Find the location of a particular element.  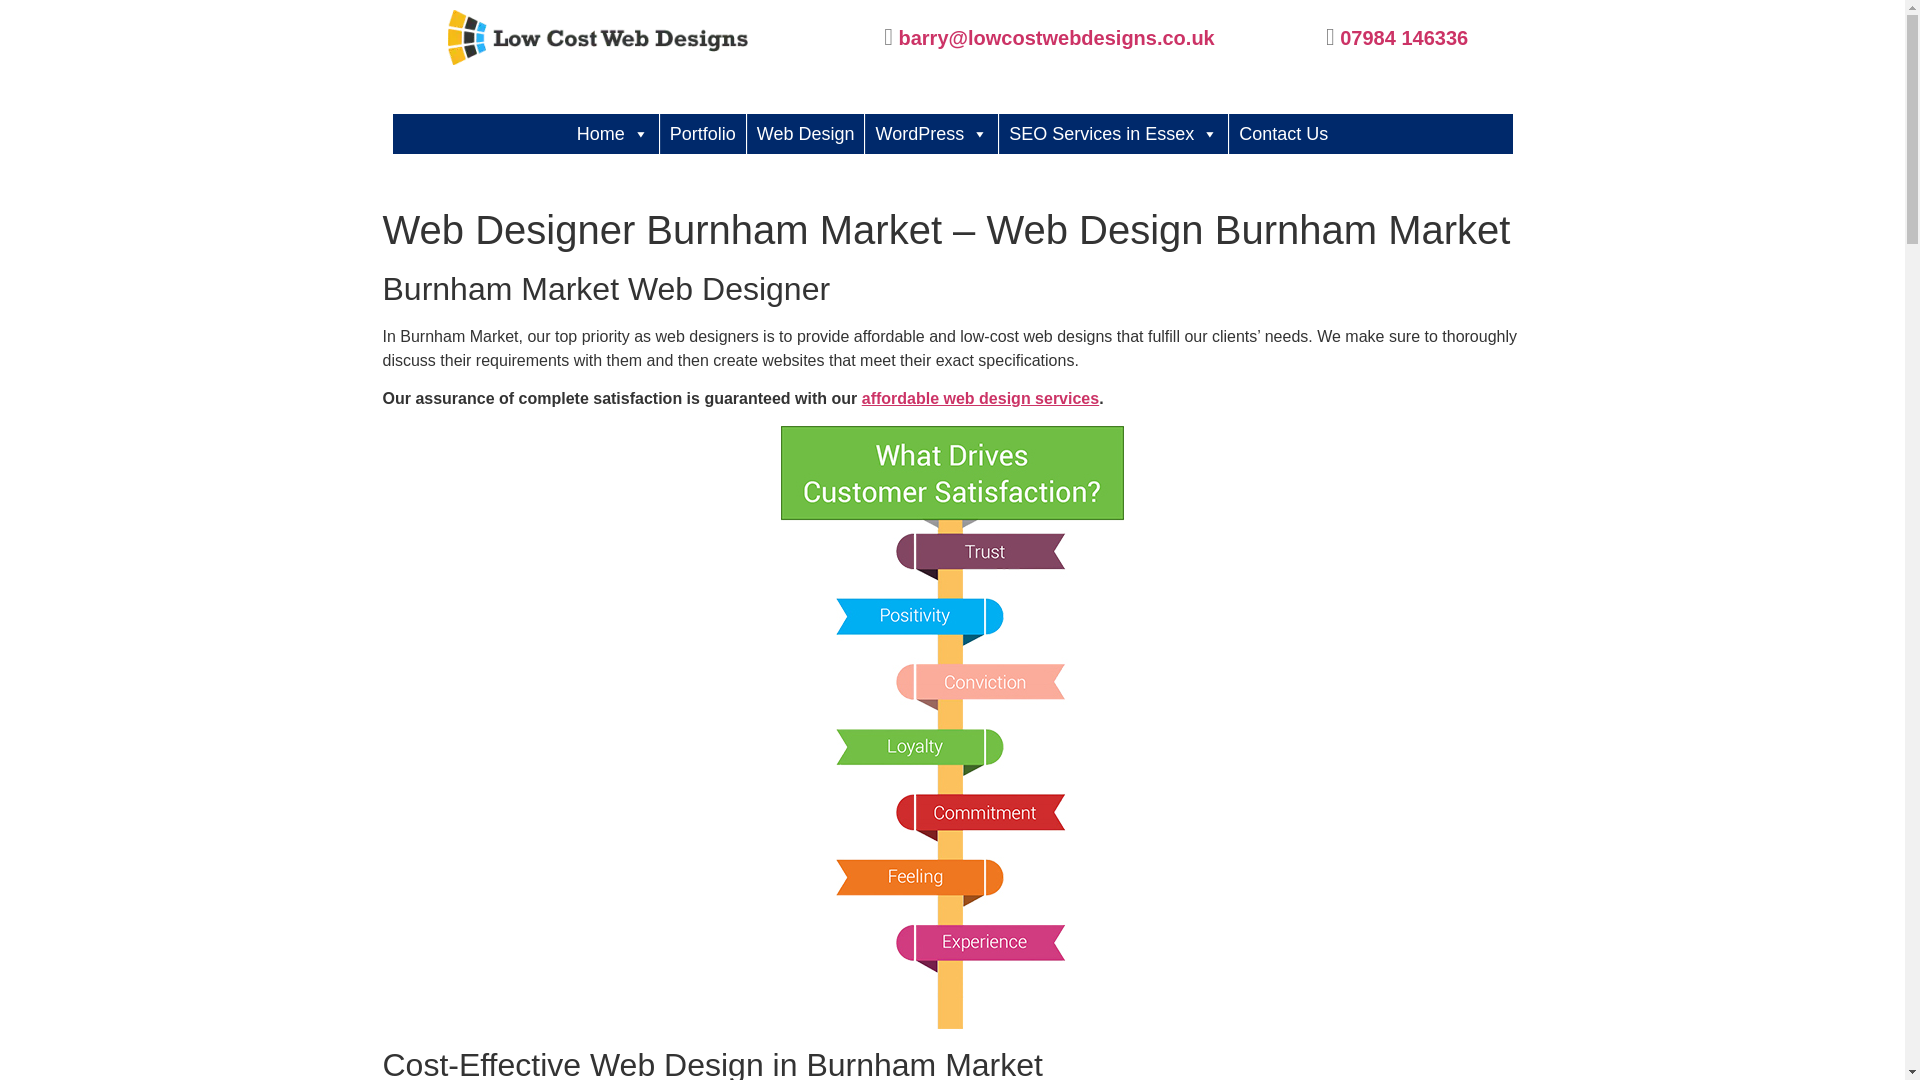

A Simple Key For Affordable Web Design Services is located at coordinates (980, 398).